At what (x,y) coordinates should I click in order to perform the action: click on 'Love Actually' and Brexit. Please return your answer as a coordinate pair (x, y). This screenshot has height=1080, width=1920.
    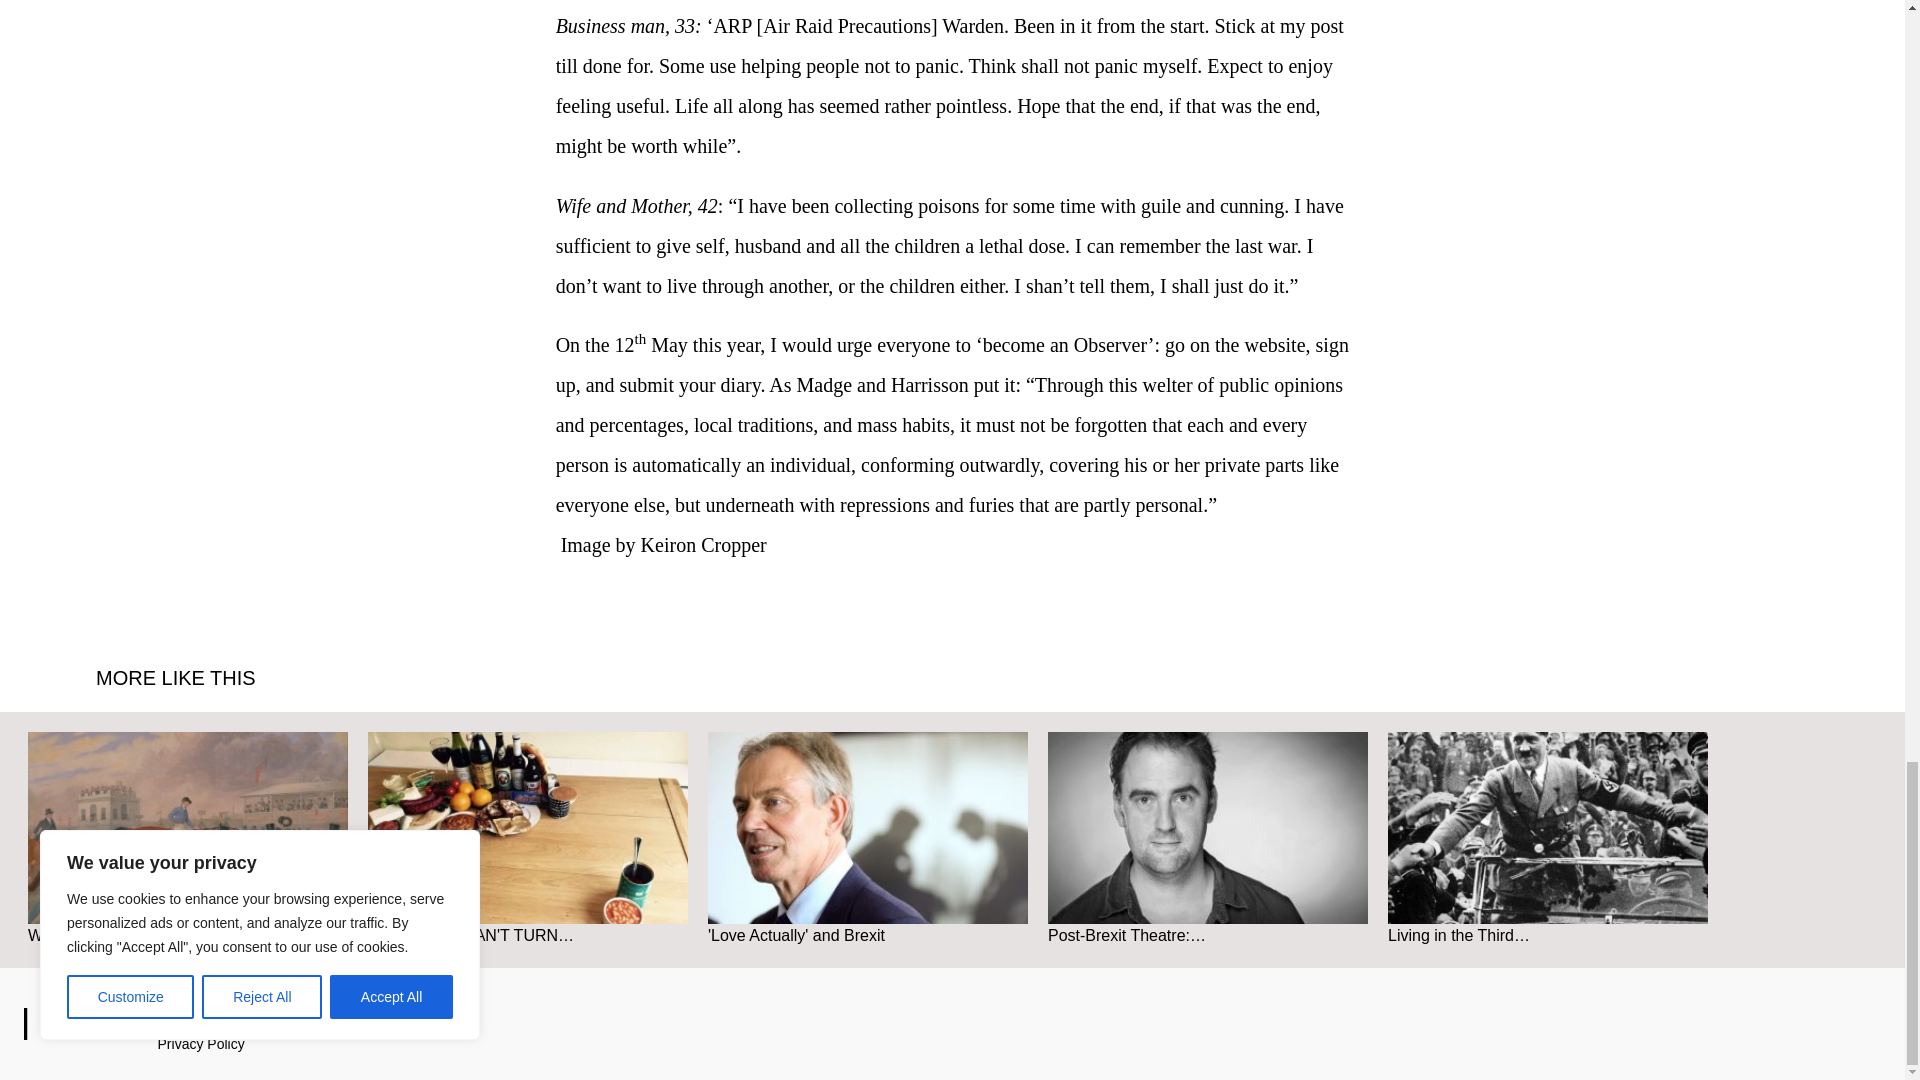
    Looking at the image, I should click on (868, 828).